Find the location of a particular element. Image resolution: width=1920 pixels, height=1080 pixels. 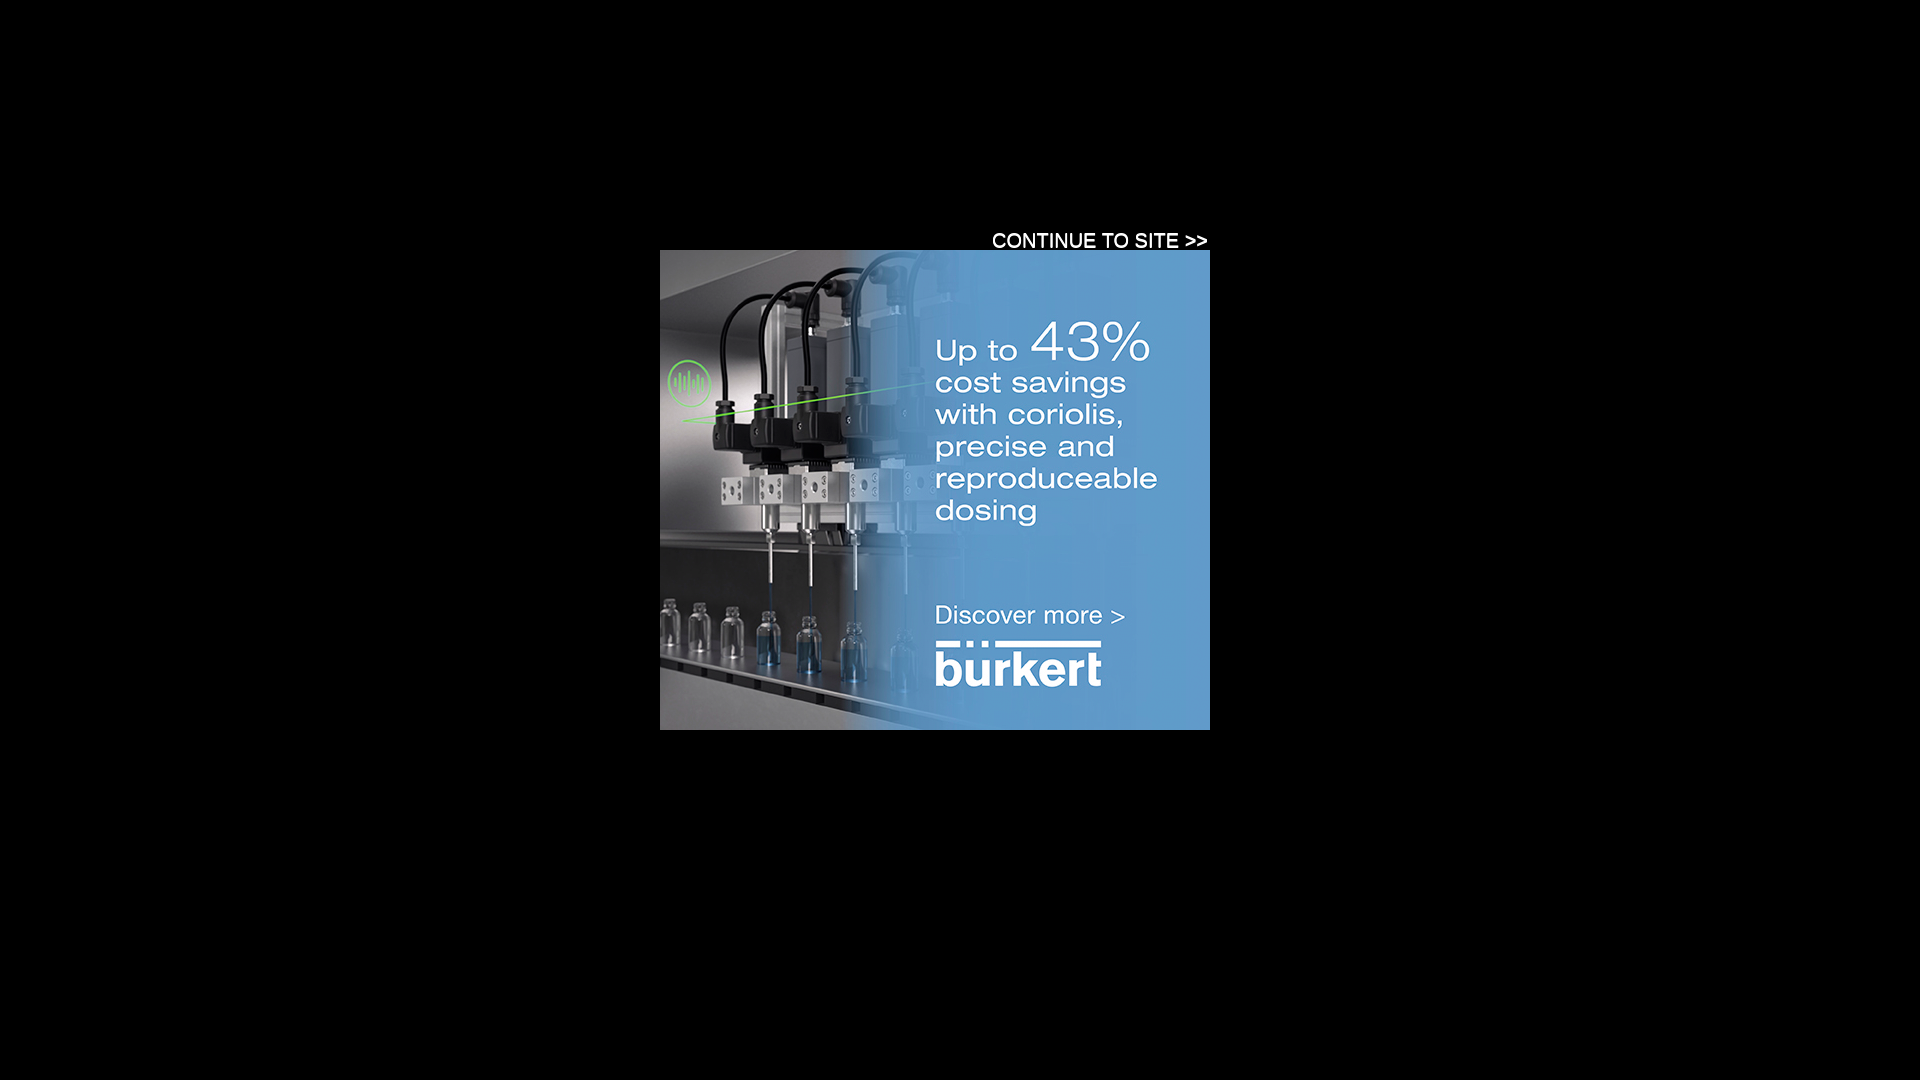

Life Scientist is located at coordinates (926, 266).